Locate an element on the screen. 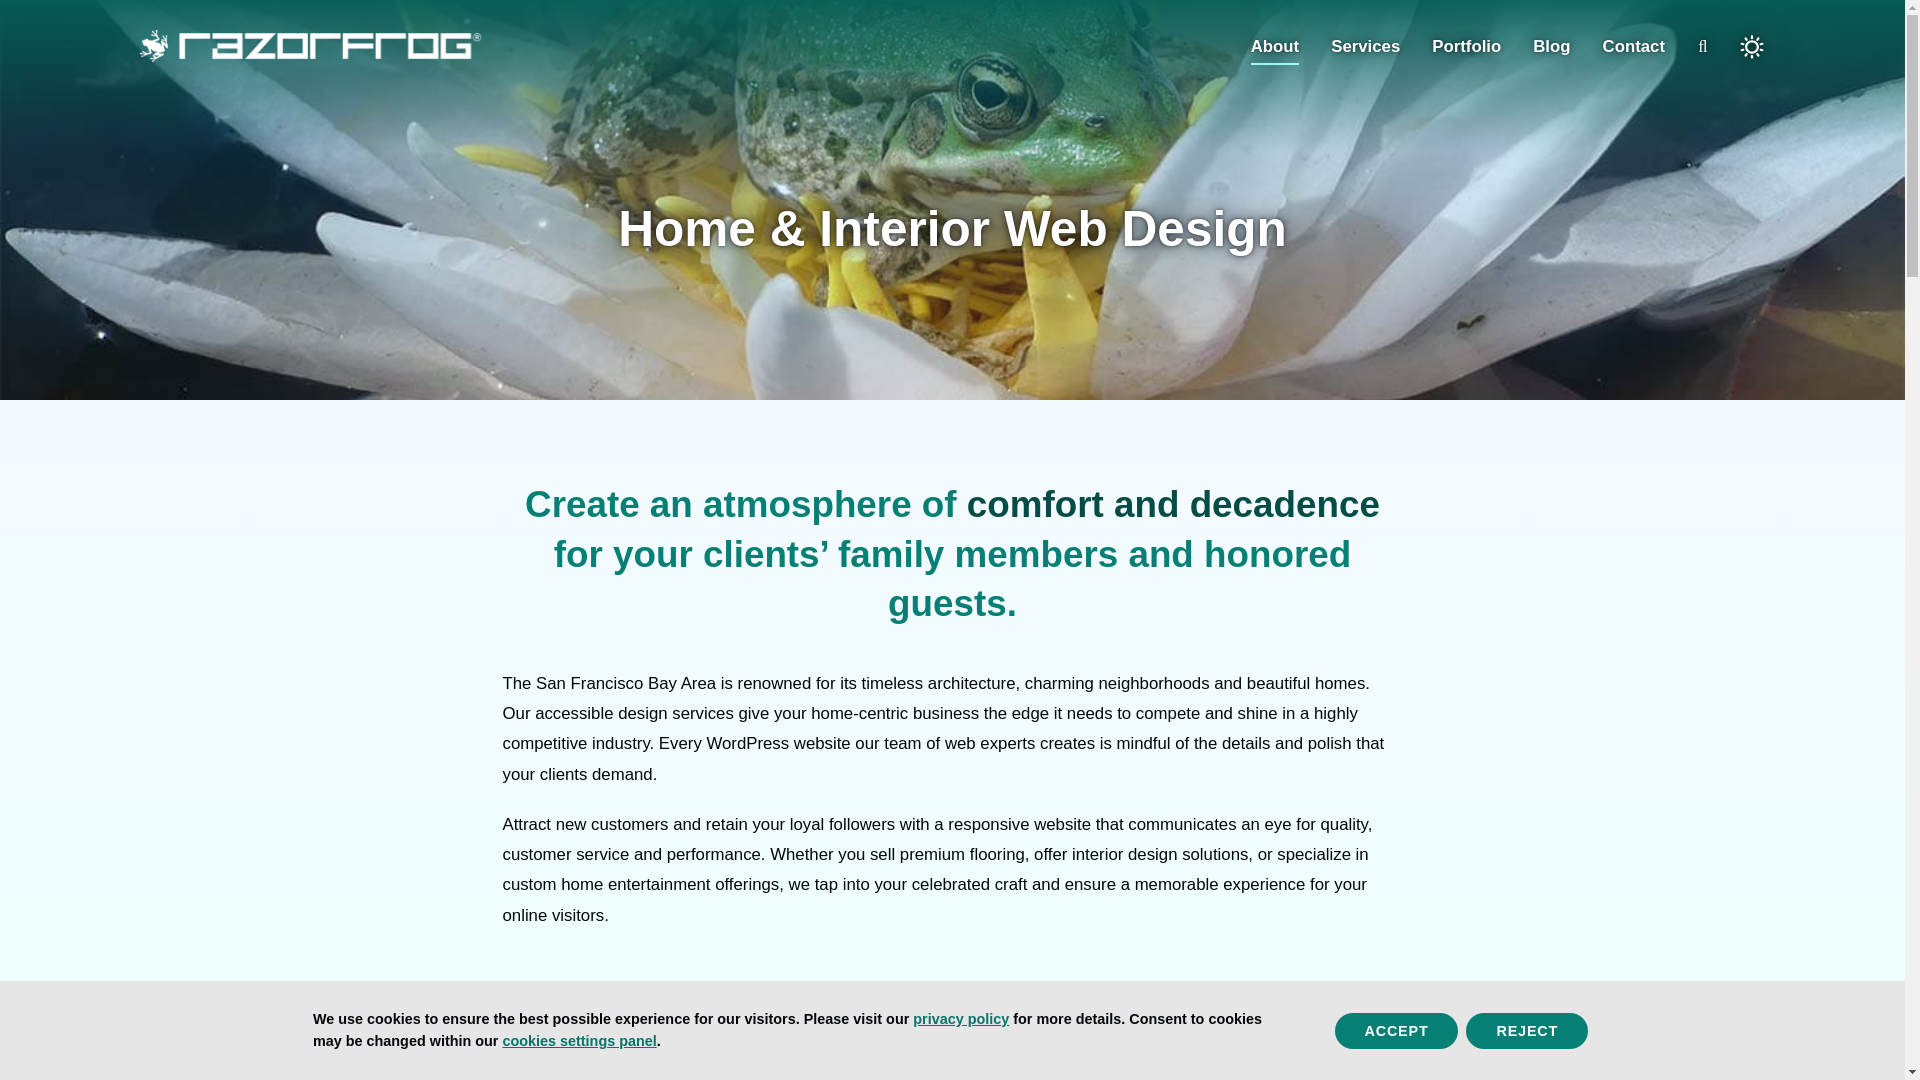 The width and height of the screenshot is (1920, 1080). About is located at coordinates (1275, 46).